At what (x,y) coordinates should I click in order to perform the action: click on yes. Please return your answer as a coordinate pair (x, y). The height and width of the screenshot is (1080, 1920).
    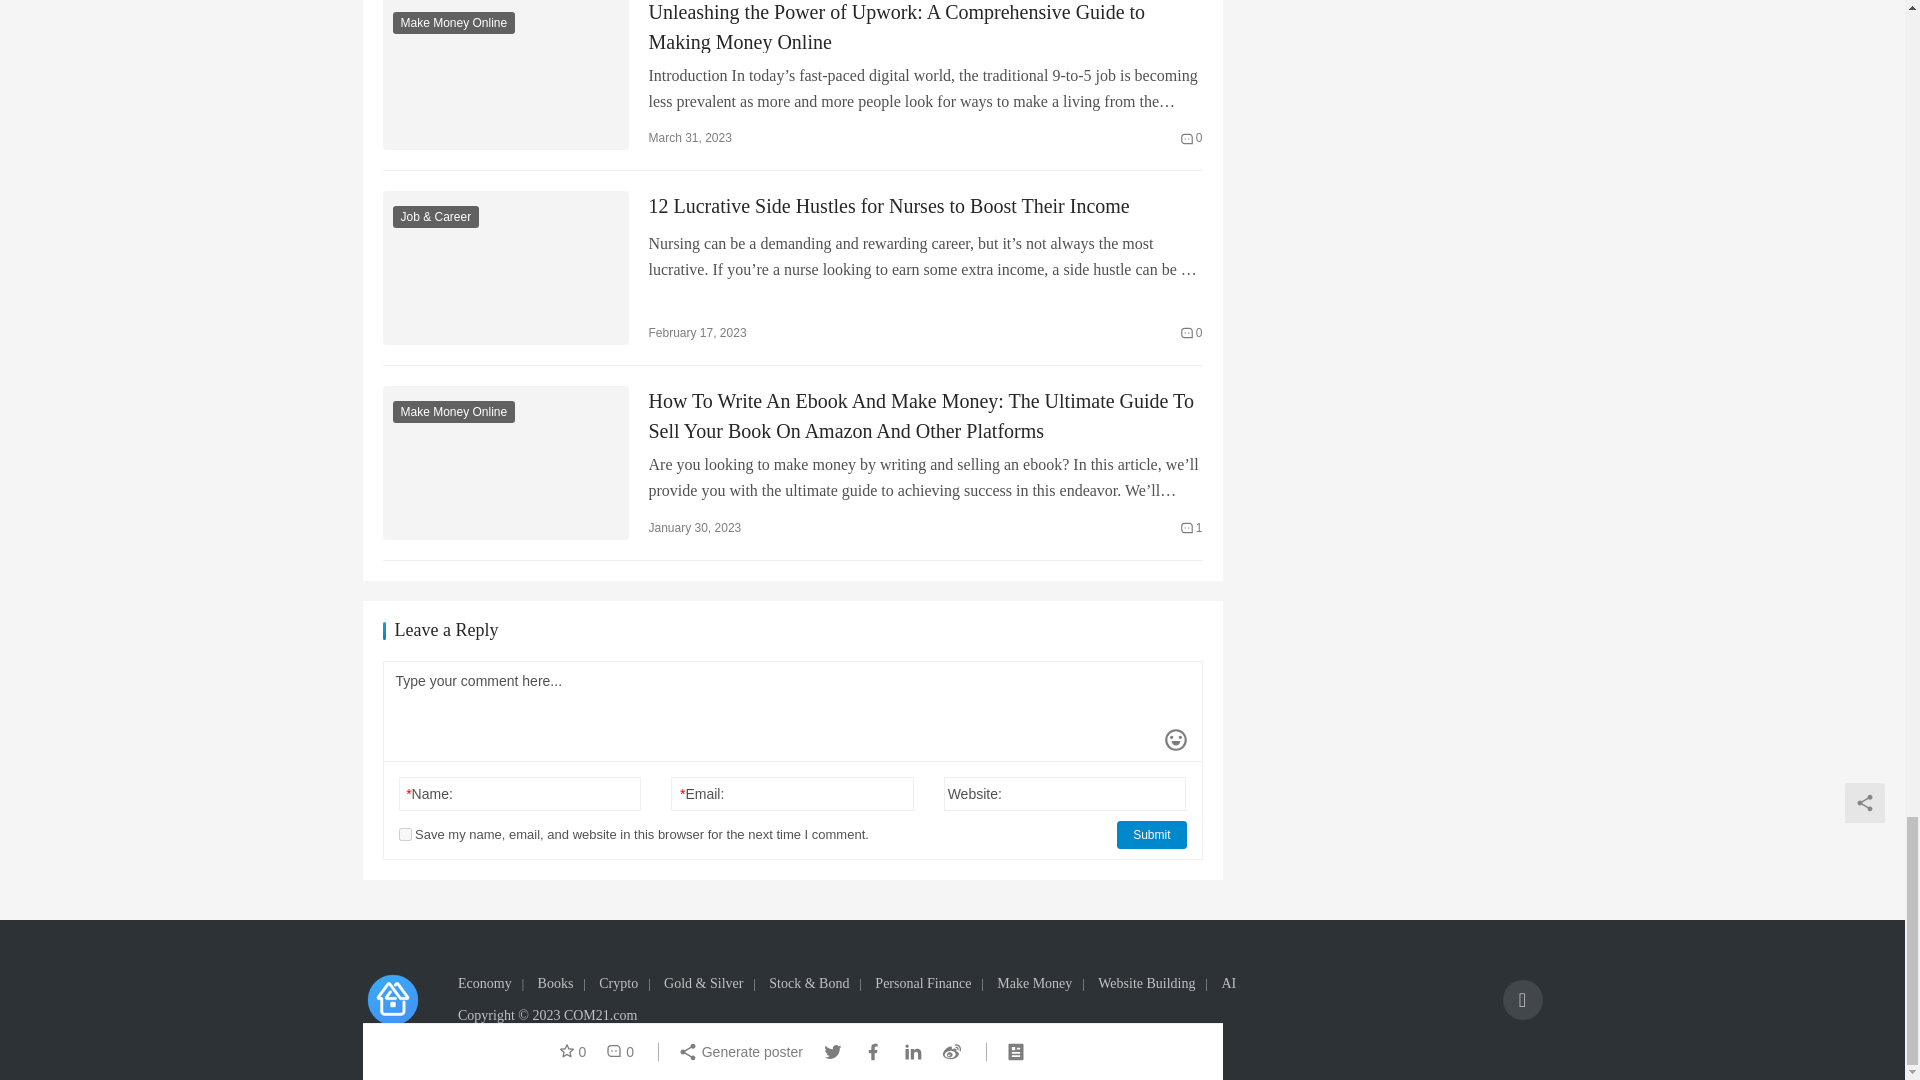
    Looking at the image, I should click on (404, 834).